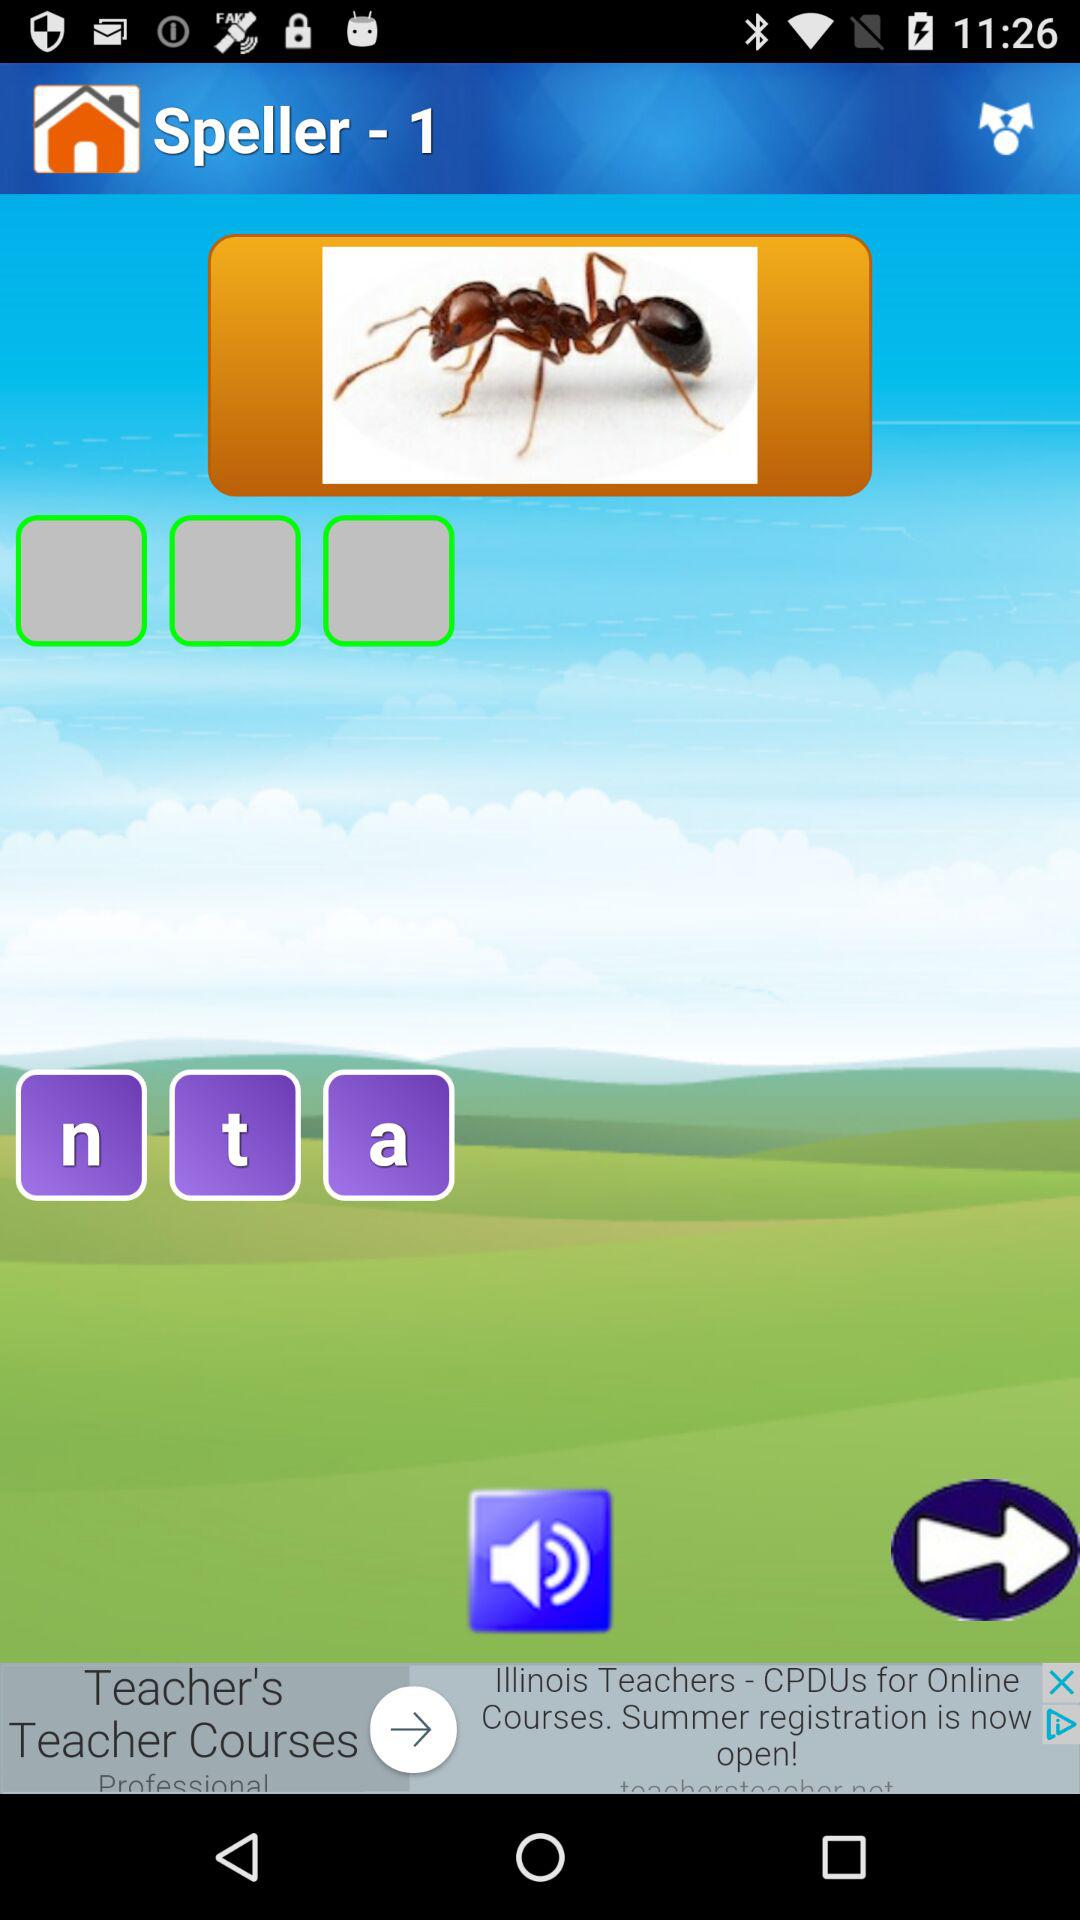 This screenshot has width=1080, height=1920. Describe the element at coordinates (540, 1558) in the screenshot. I see `adjust volume` at that location.